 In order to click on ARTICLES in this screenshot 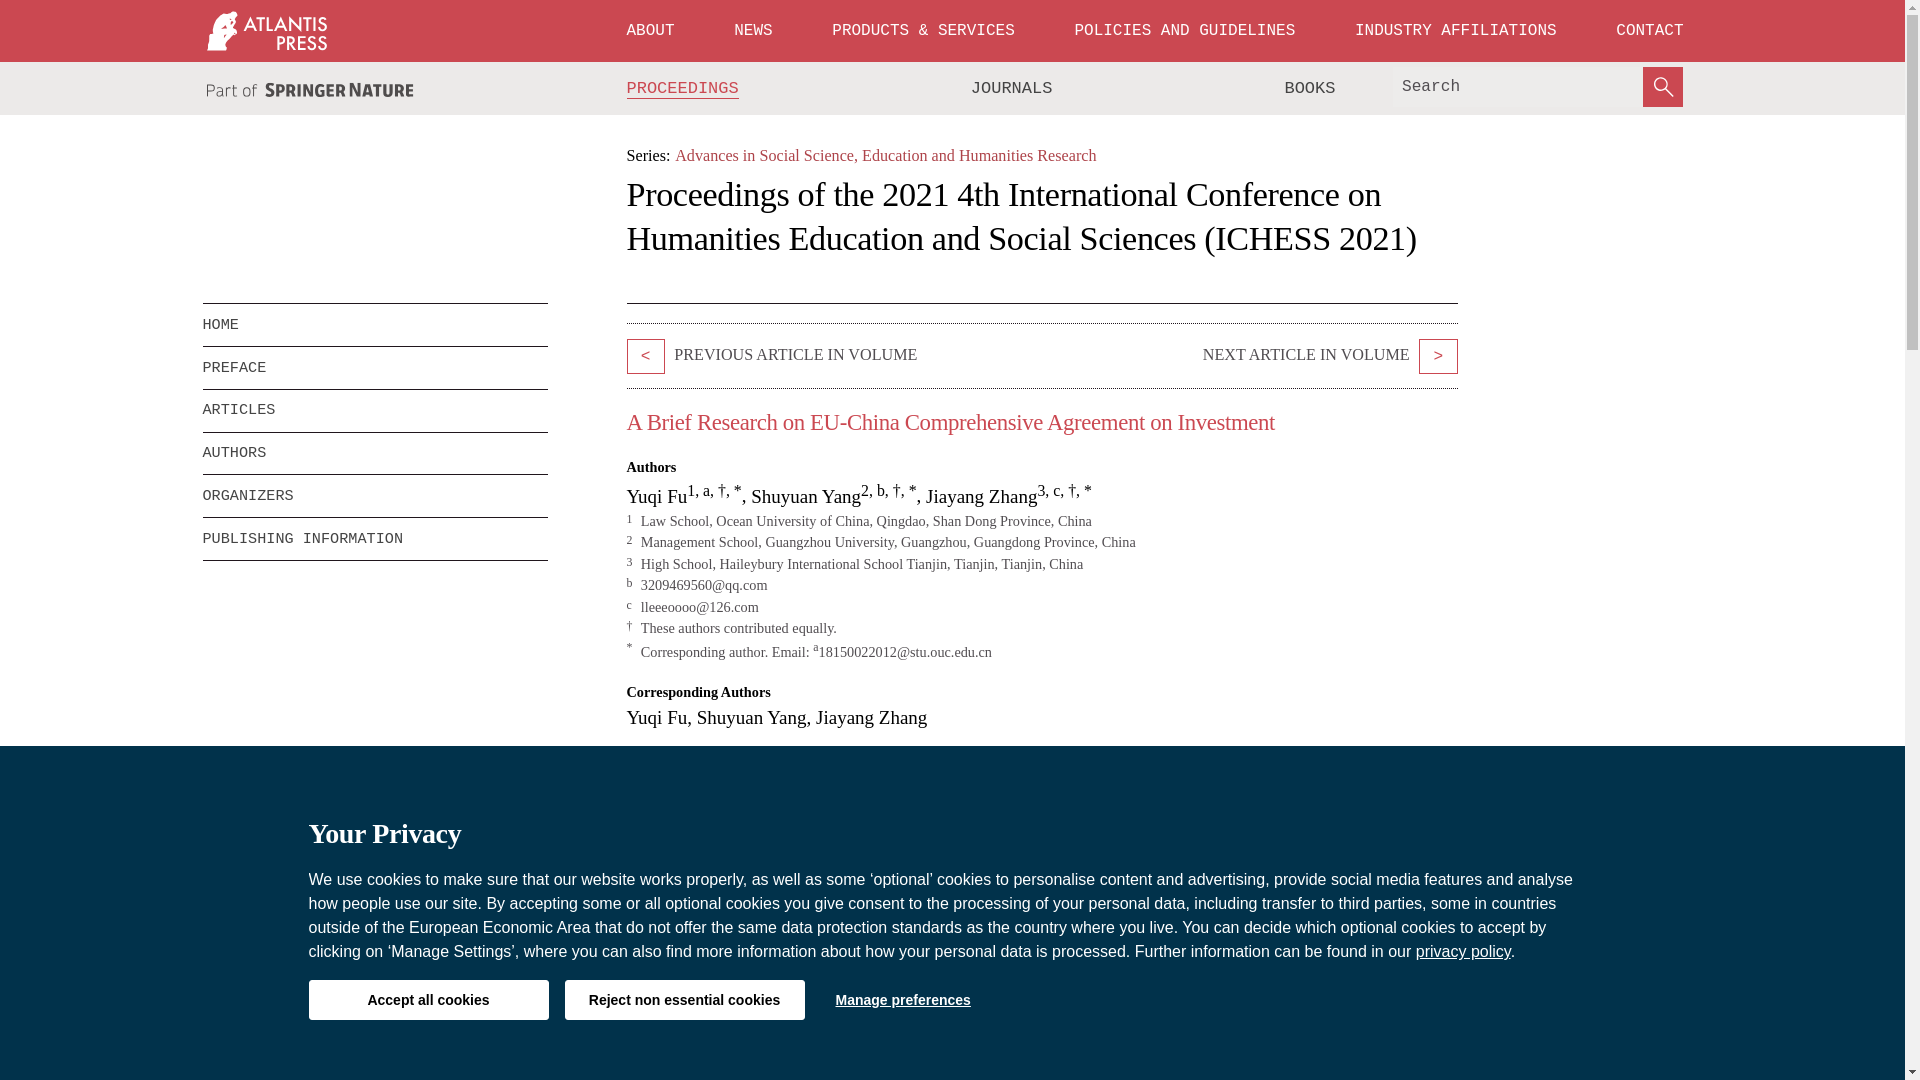, I will do `click(374, 410)`.